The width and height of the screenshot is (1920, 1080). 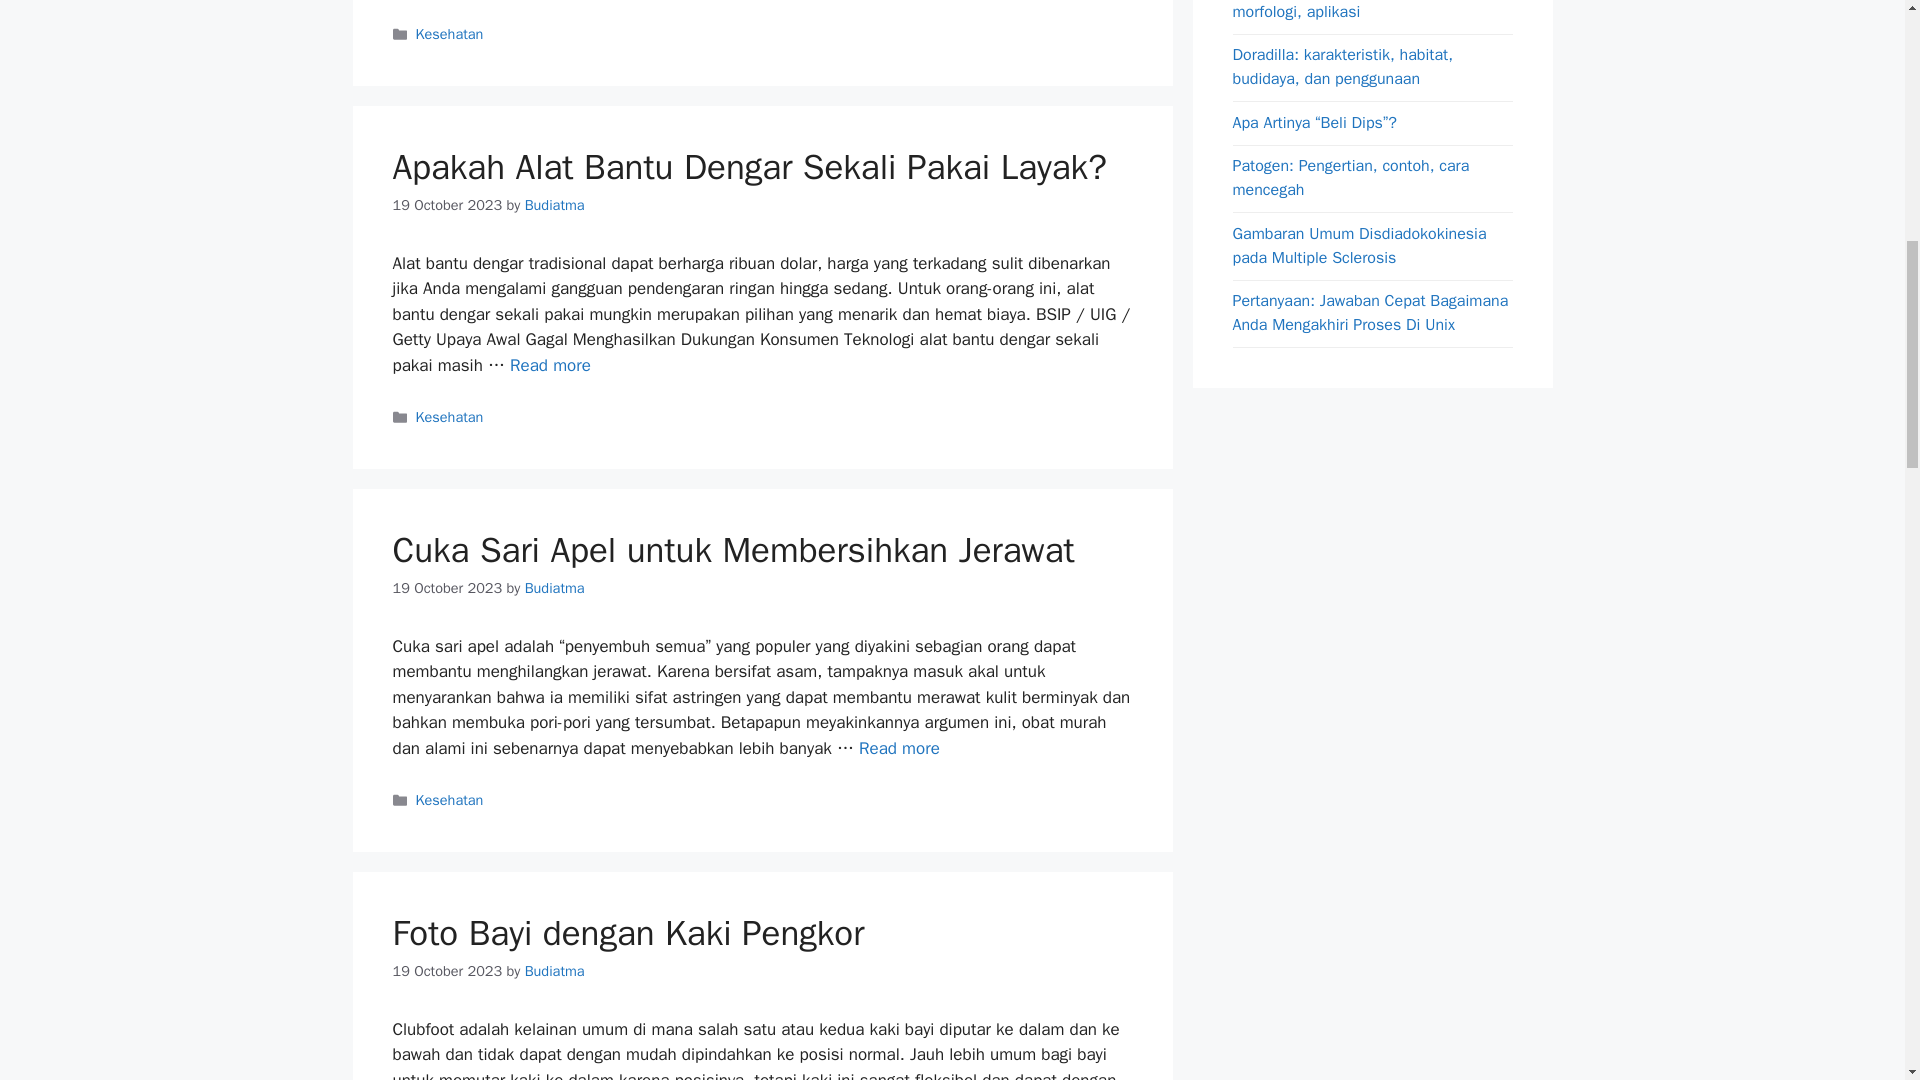 I want to click on Read more, so click(x=899, y=748).